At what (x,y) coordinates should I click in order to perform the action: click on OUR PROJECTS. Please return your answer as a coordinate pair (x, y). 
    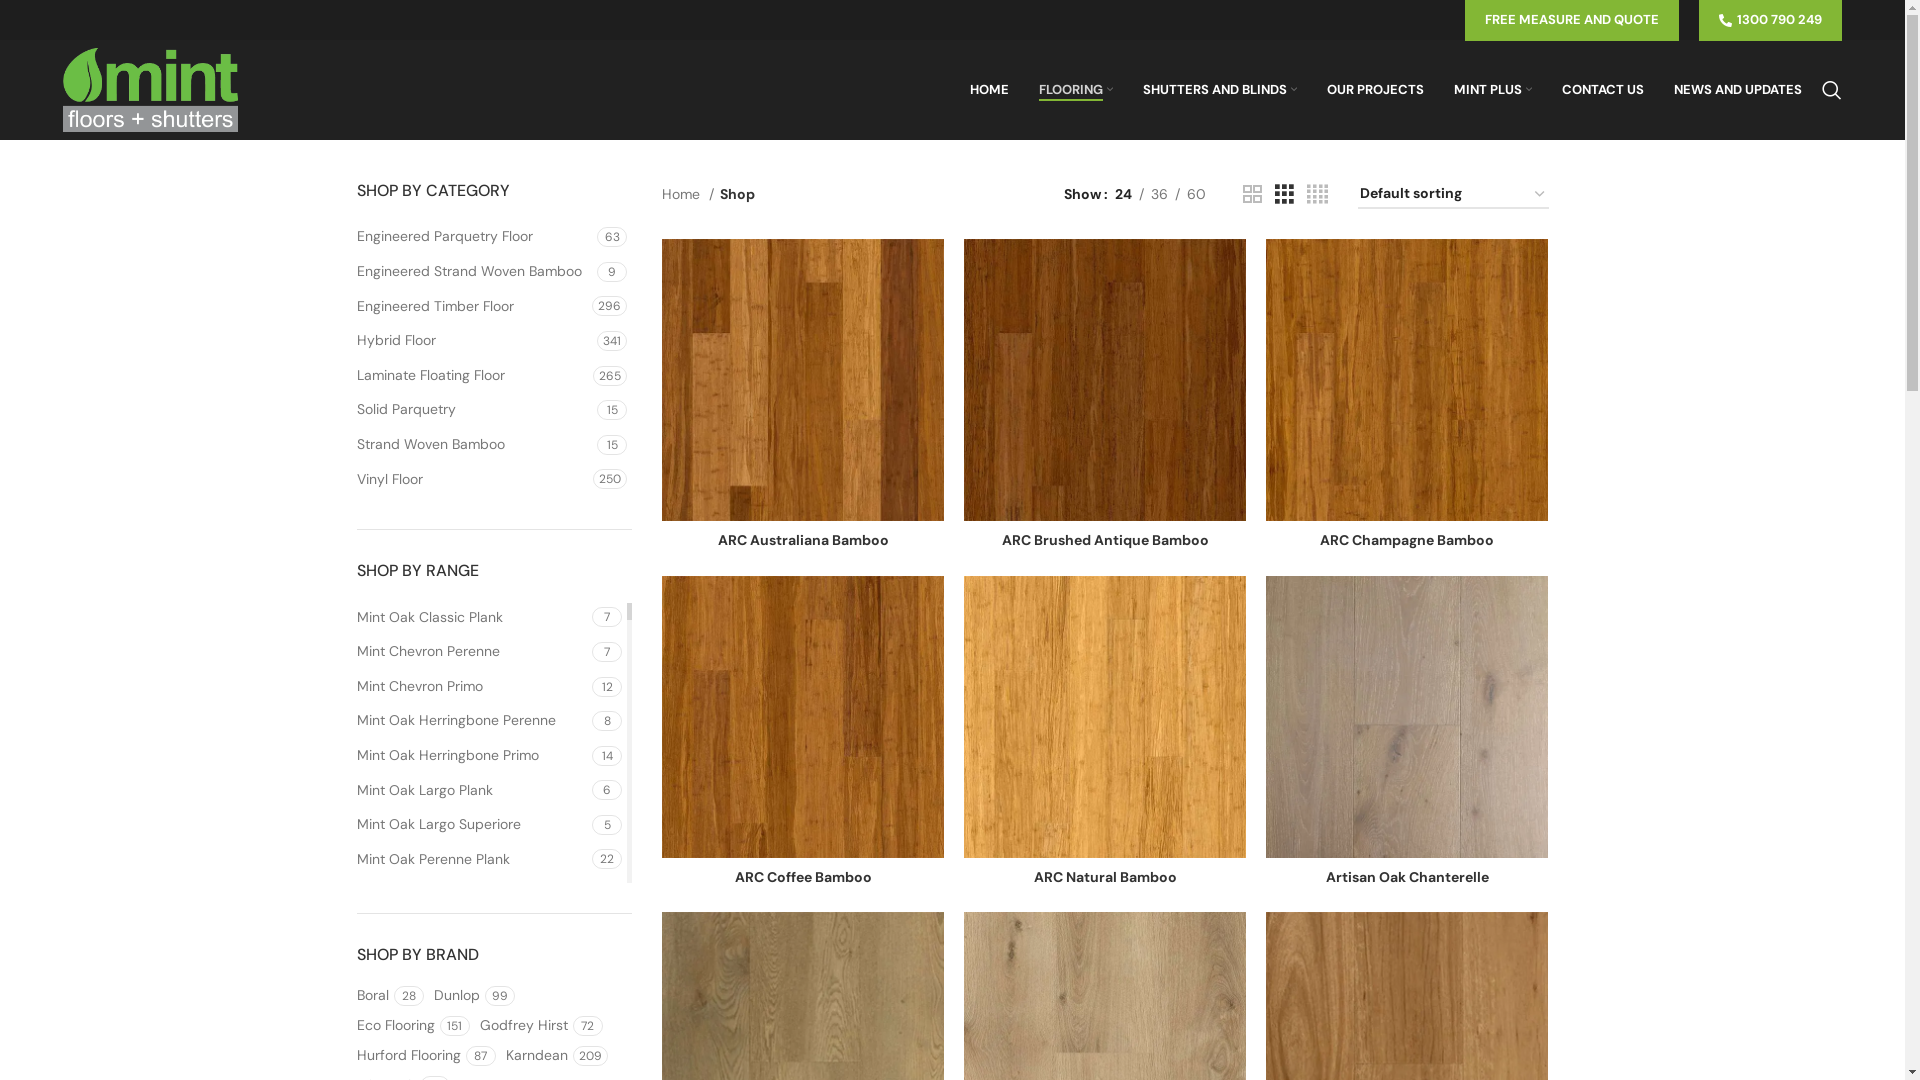
    Looking at the image, I should click on (1376, 90).